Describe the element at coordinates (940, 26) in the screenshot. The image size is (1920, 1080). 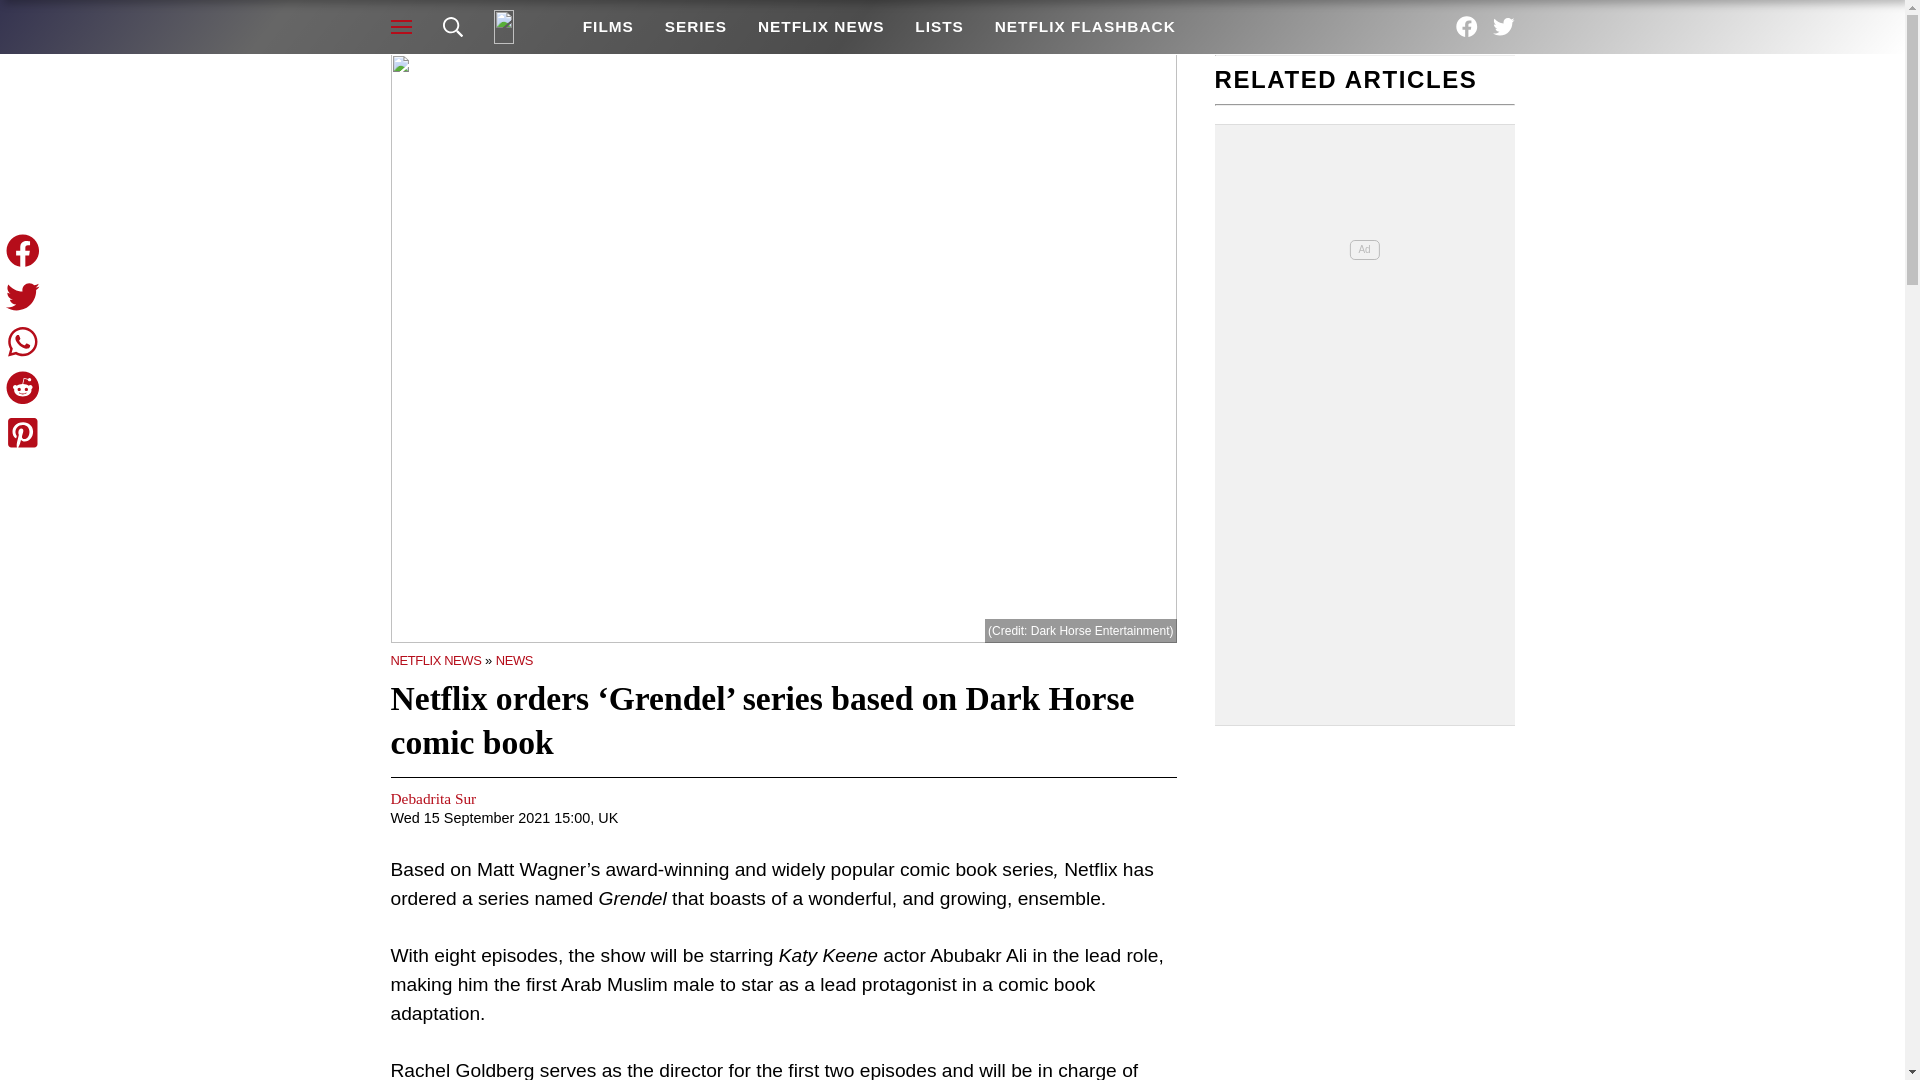
I see `LISTS` at that location.